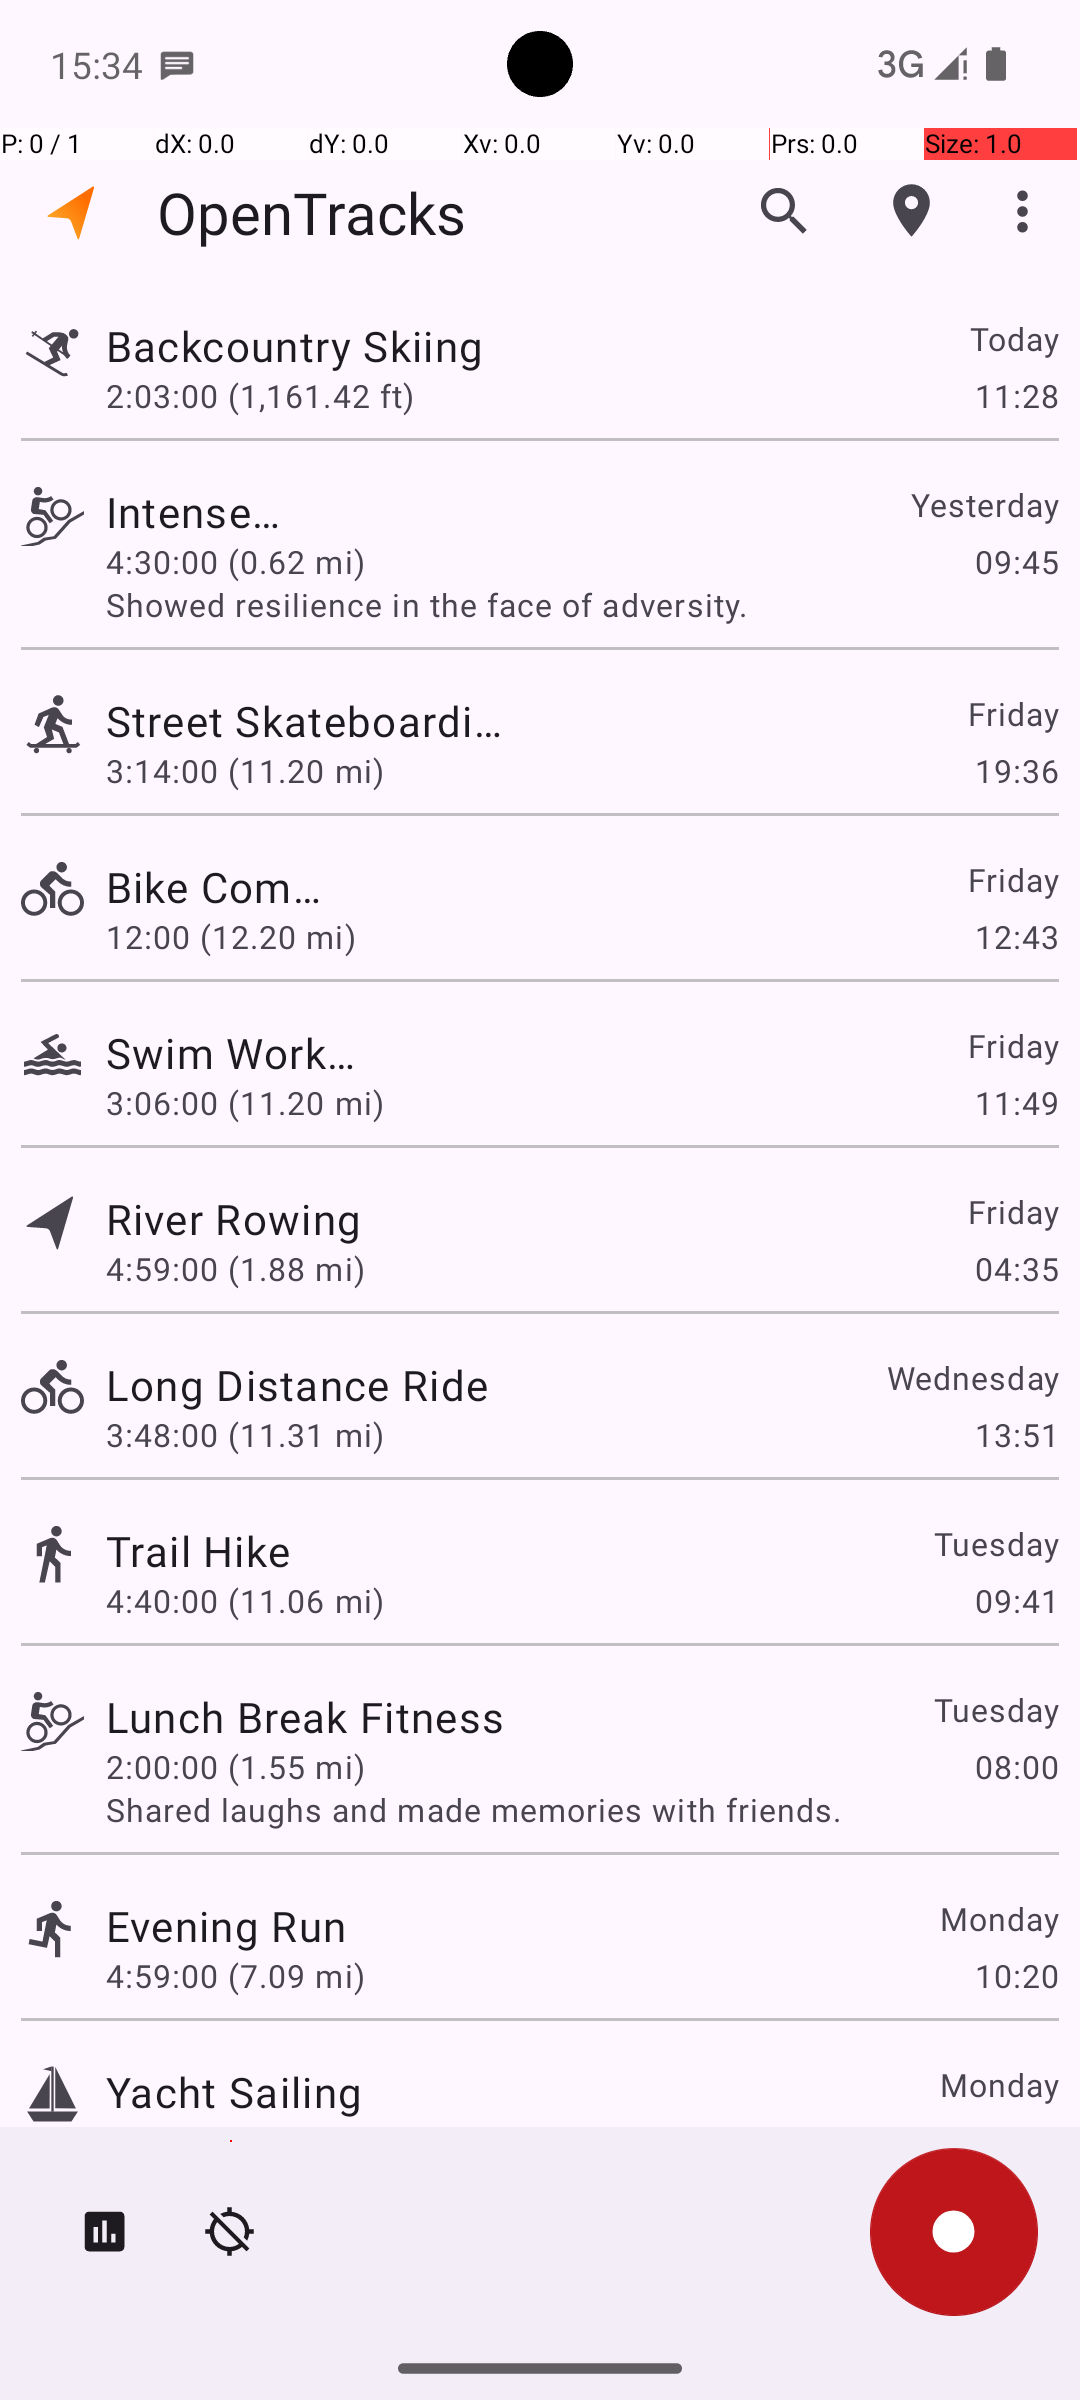  What do you see at coordinates (244, 770) in the screenshot?
I see `3:14:00 (11.20 mi)` at bounding box center [244, 770].